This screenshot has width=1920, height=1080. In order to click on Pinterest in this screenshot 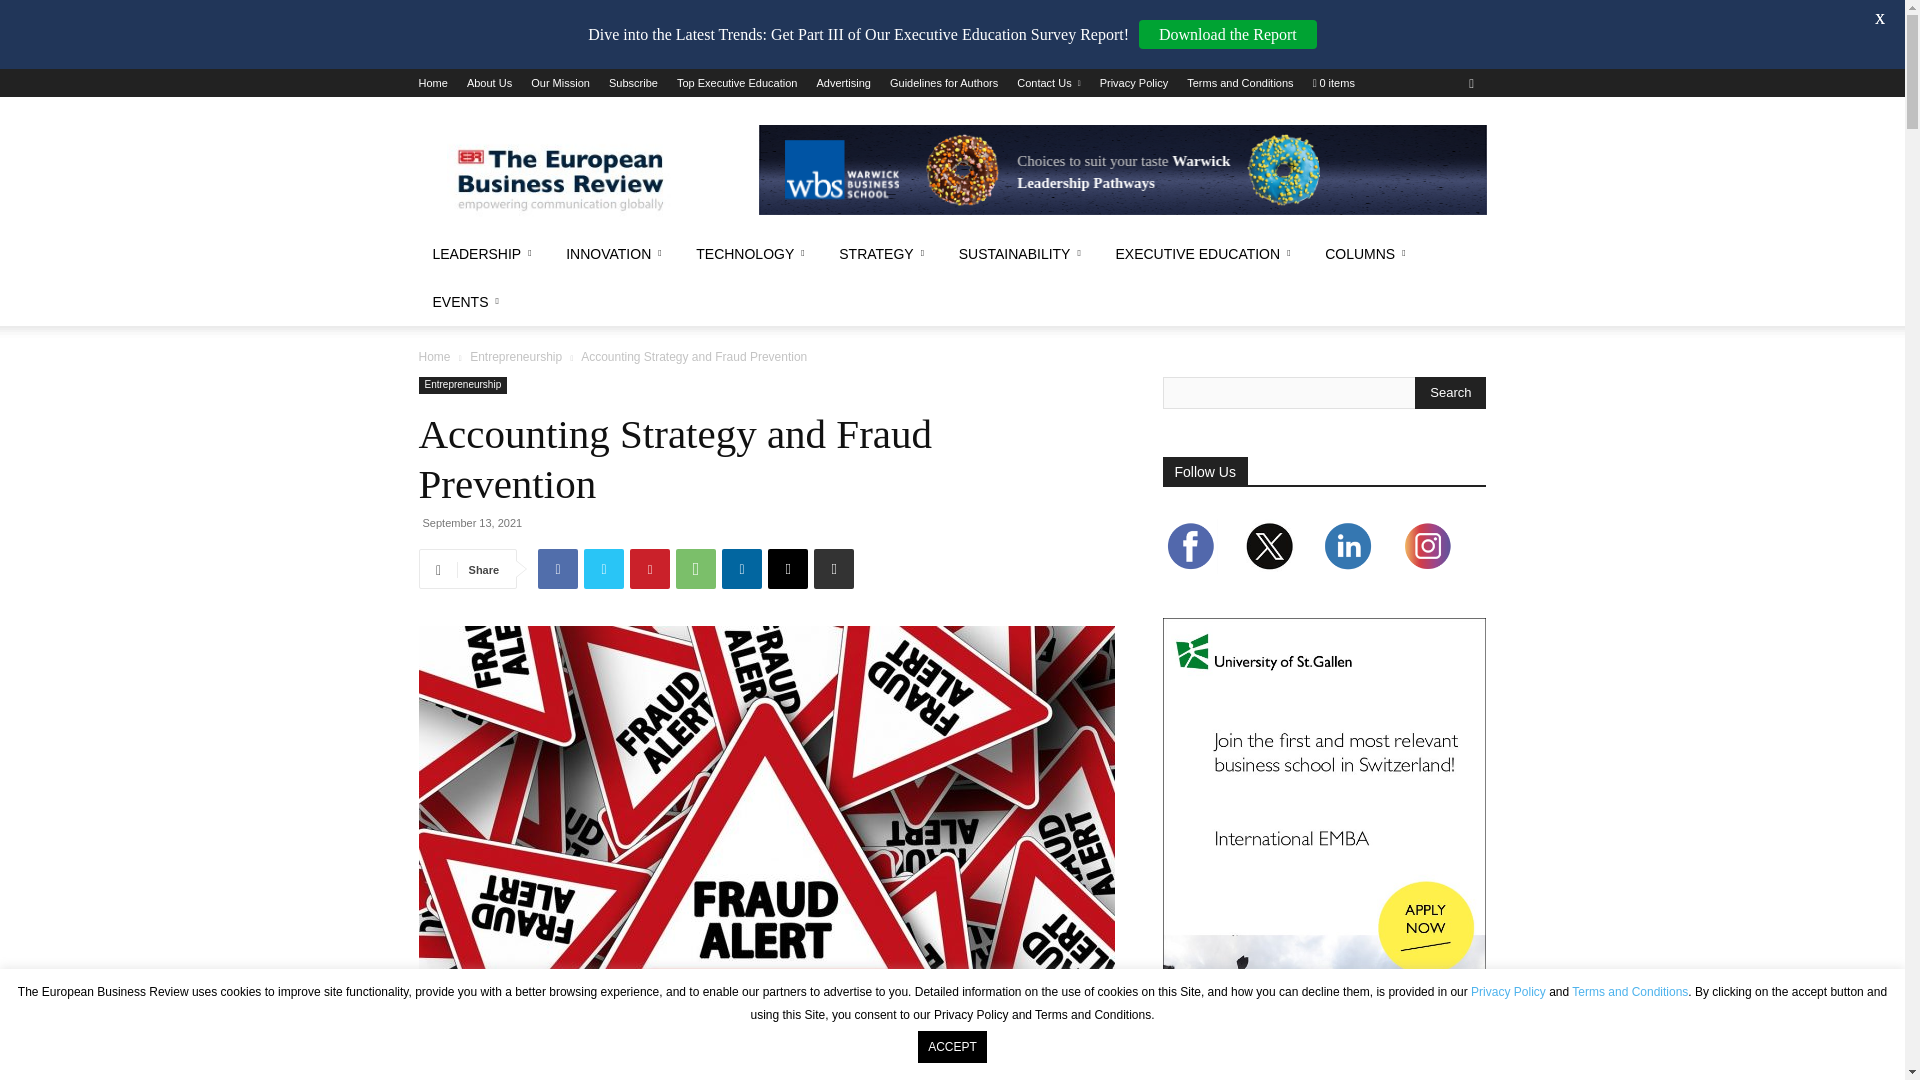, I will do `click(650, 568)`.